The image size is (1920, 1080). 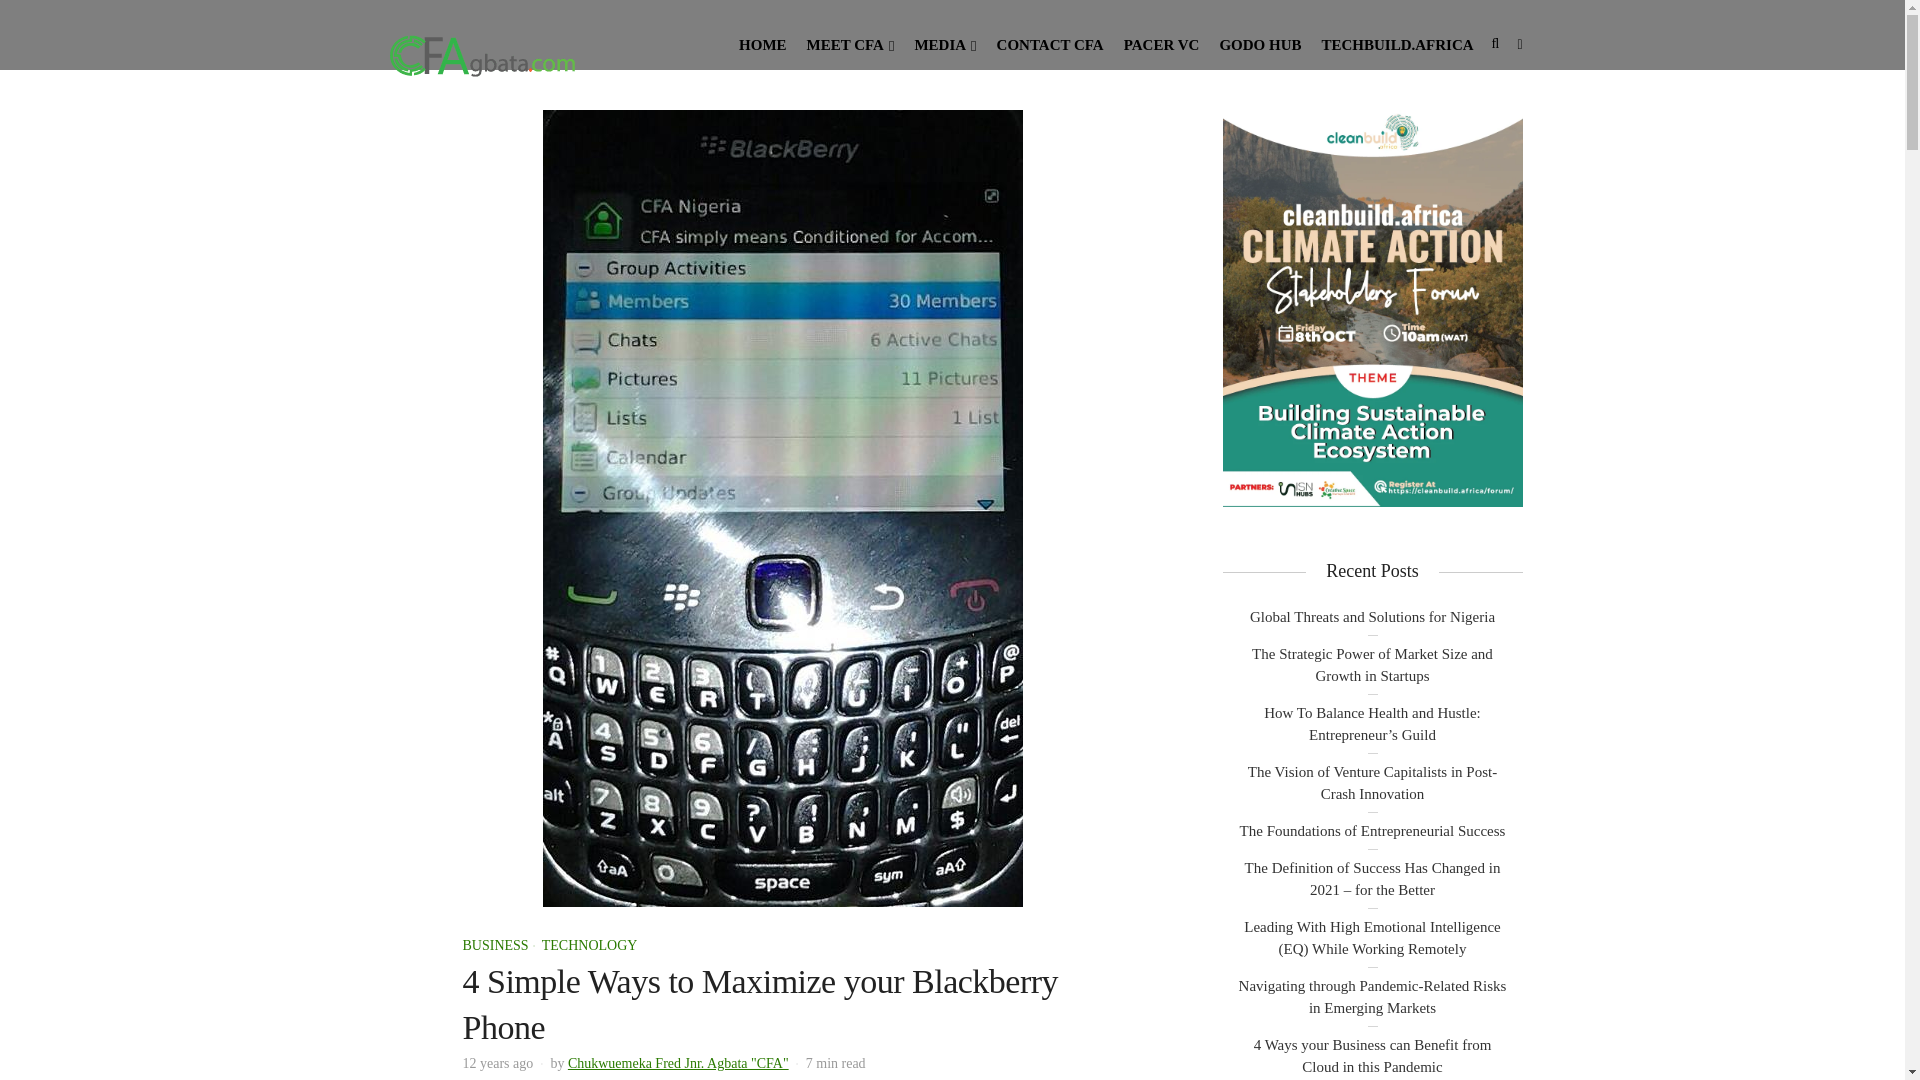 I want to click on CONTACT CFA, so click(x=1050, y=44).